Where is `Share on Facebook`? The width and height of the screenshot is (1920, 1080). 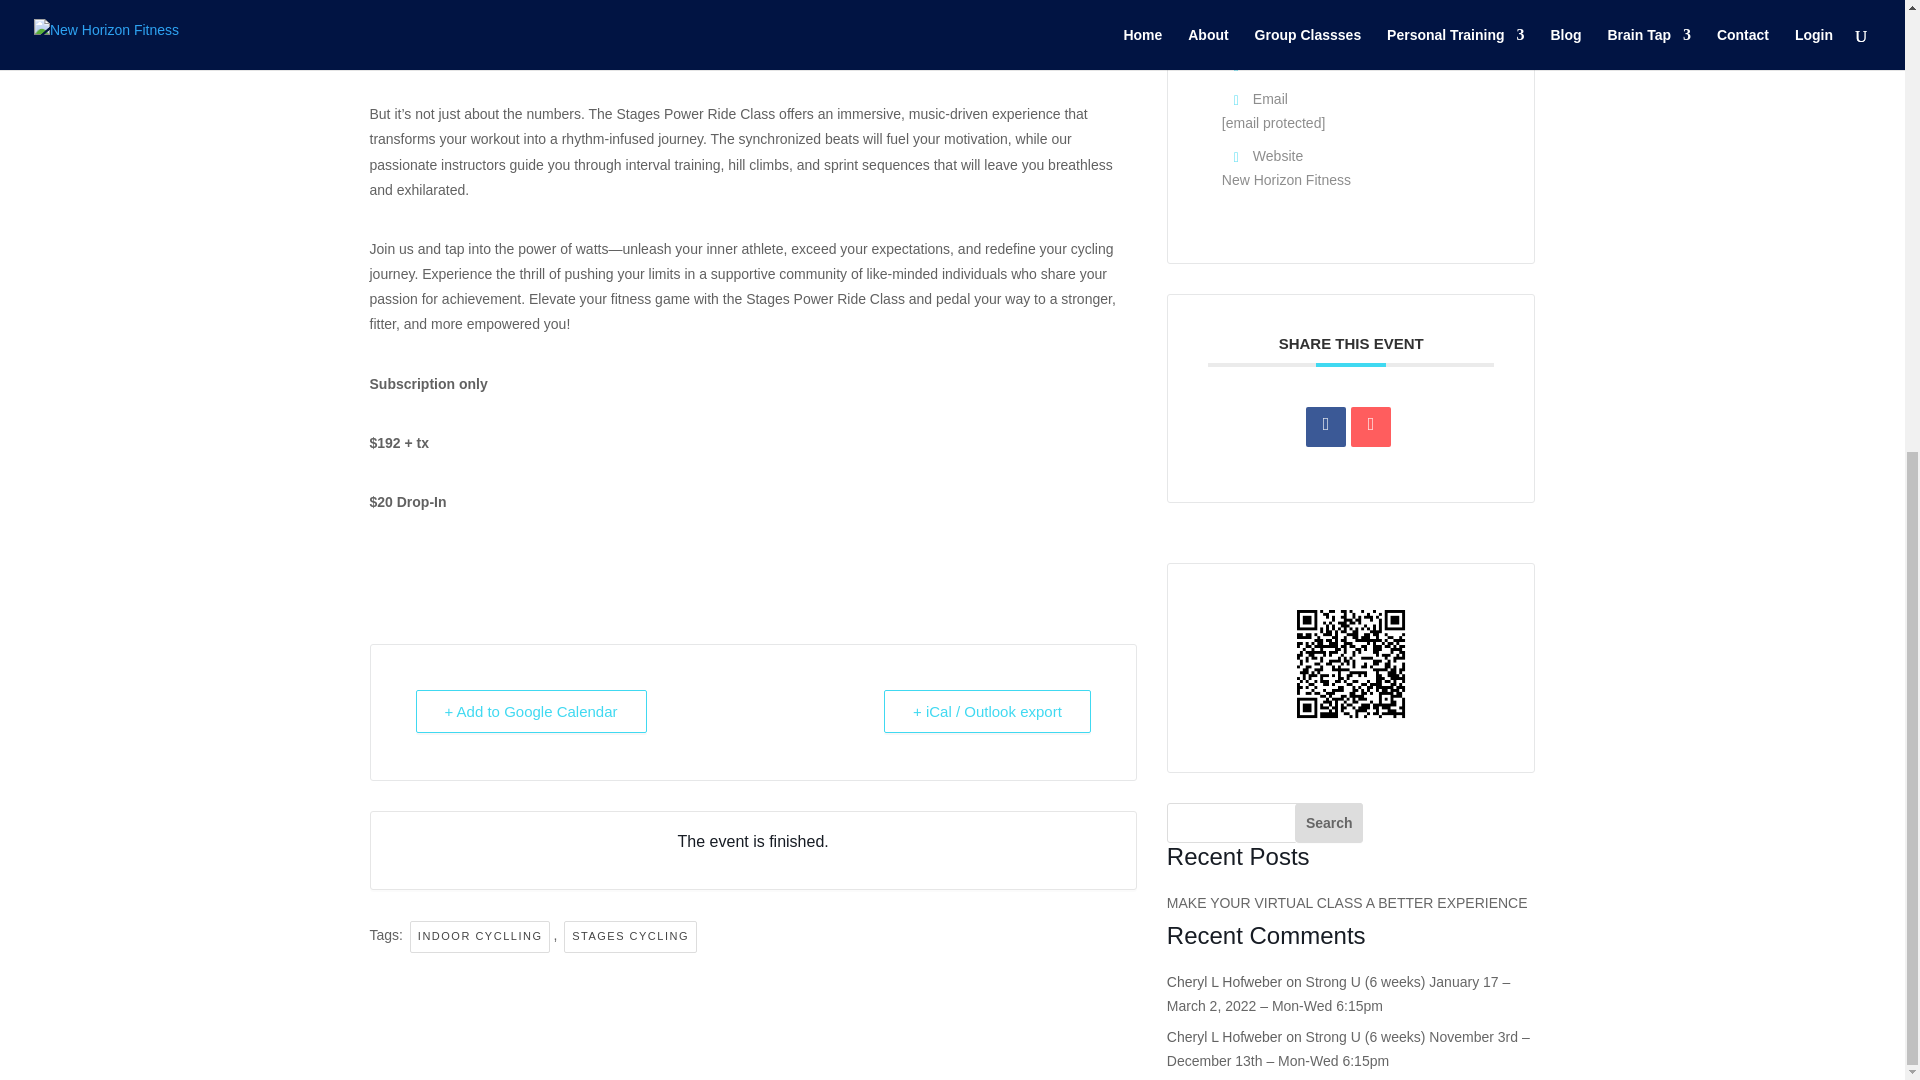 Share on Facebook is located at coordinates (1325, 427).